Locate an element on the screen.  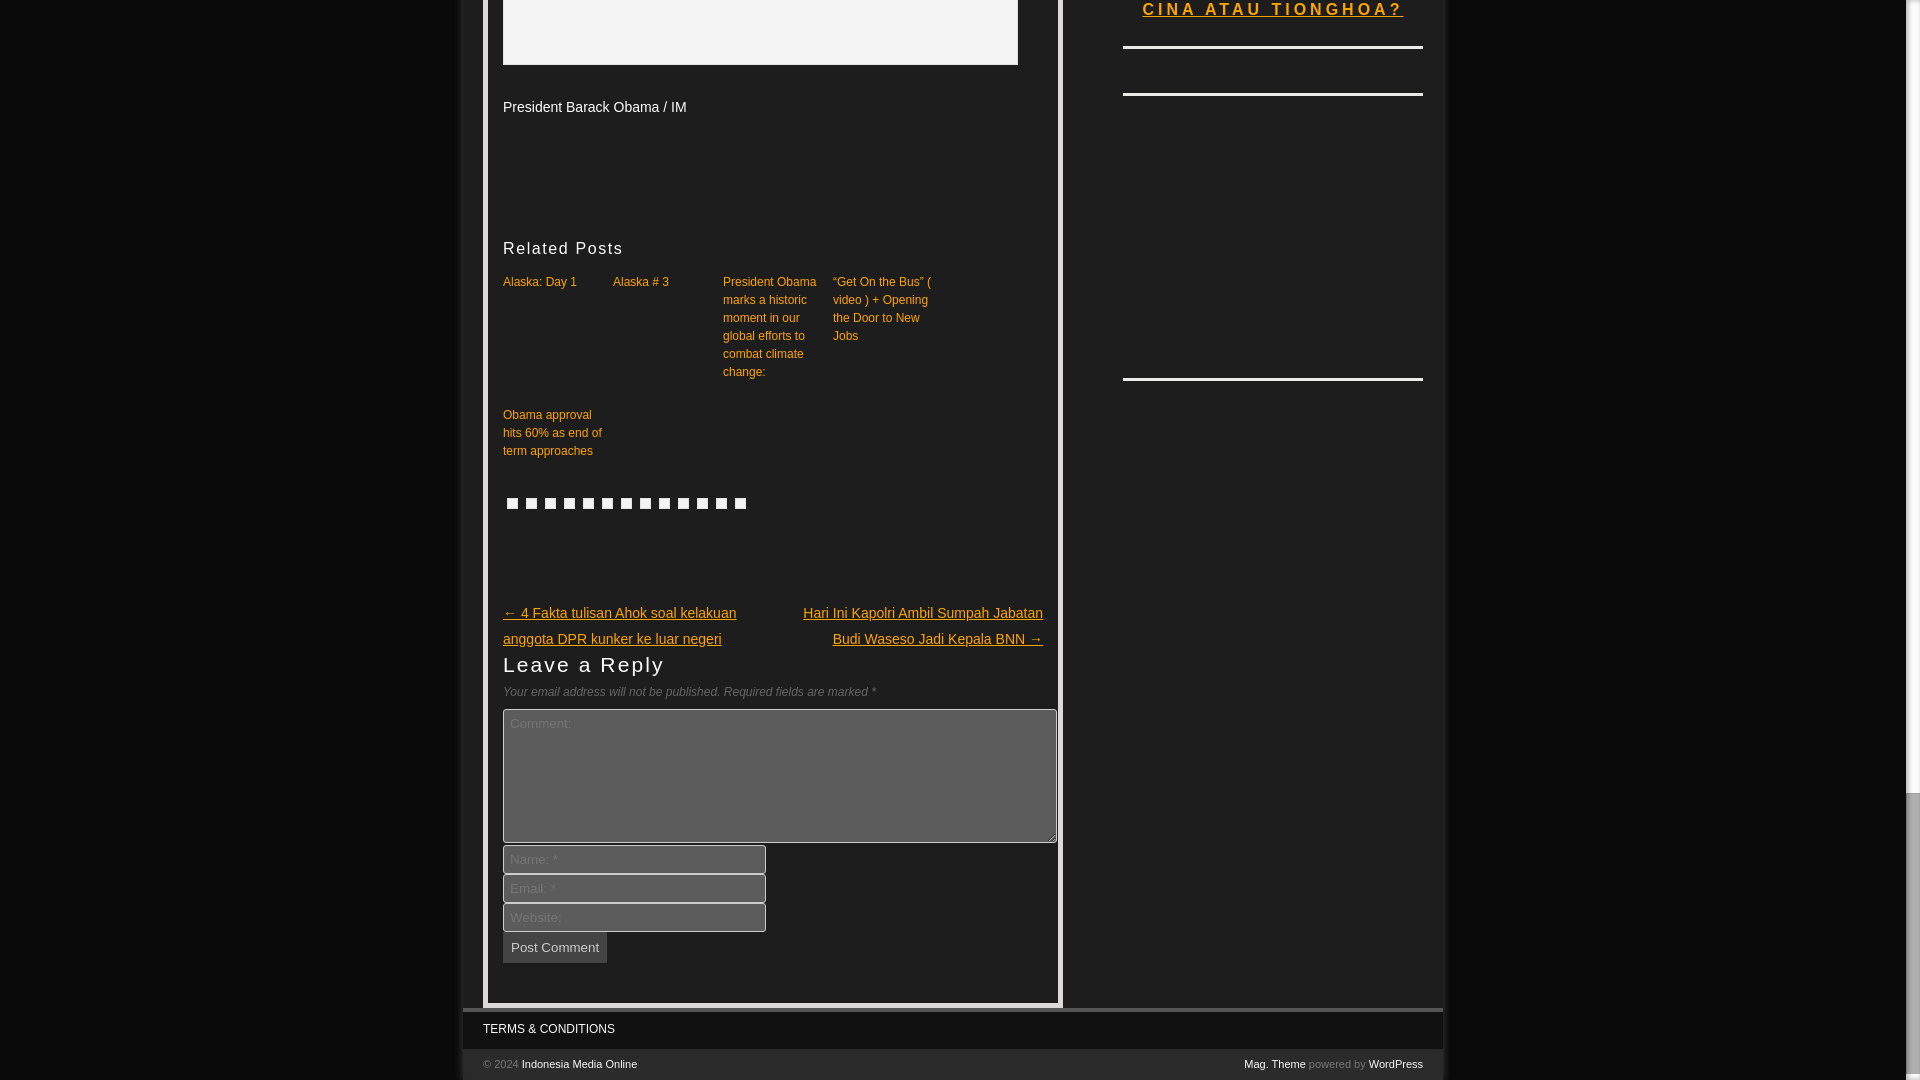
Vote on DZone is located at coordinates (588, 502).